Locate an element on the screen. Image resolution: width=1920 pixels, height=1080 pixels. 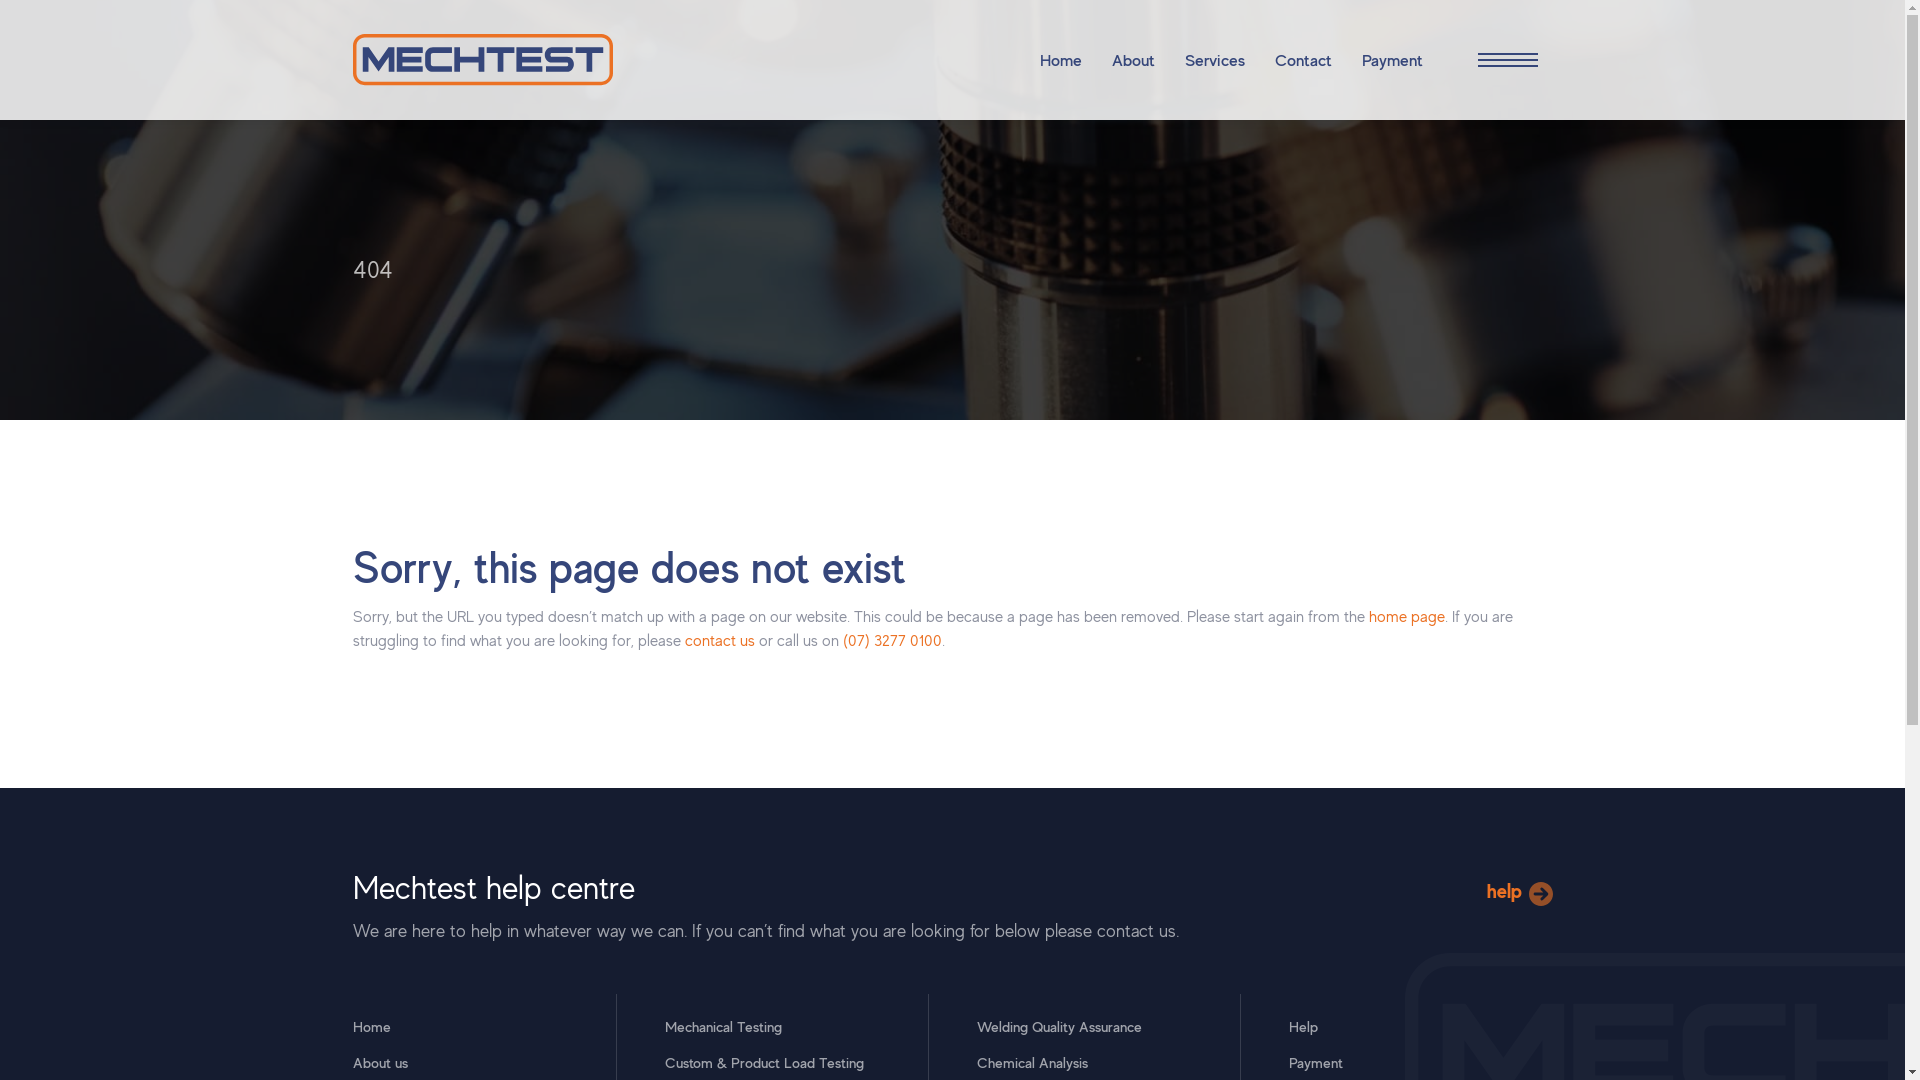
About us is located at coordinates (380, 1062).